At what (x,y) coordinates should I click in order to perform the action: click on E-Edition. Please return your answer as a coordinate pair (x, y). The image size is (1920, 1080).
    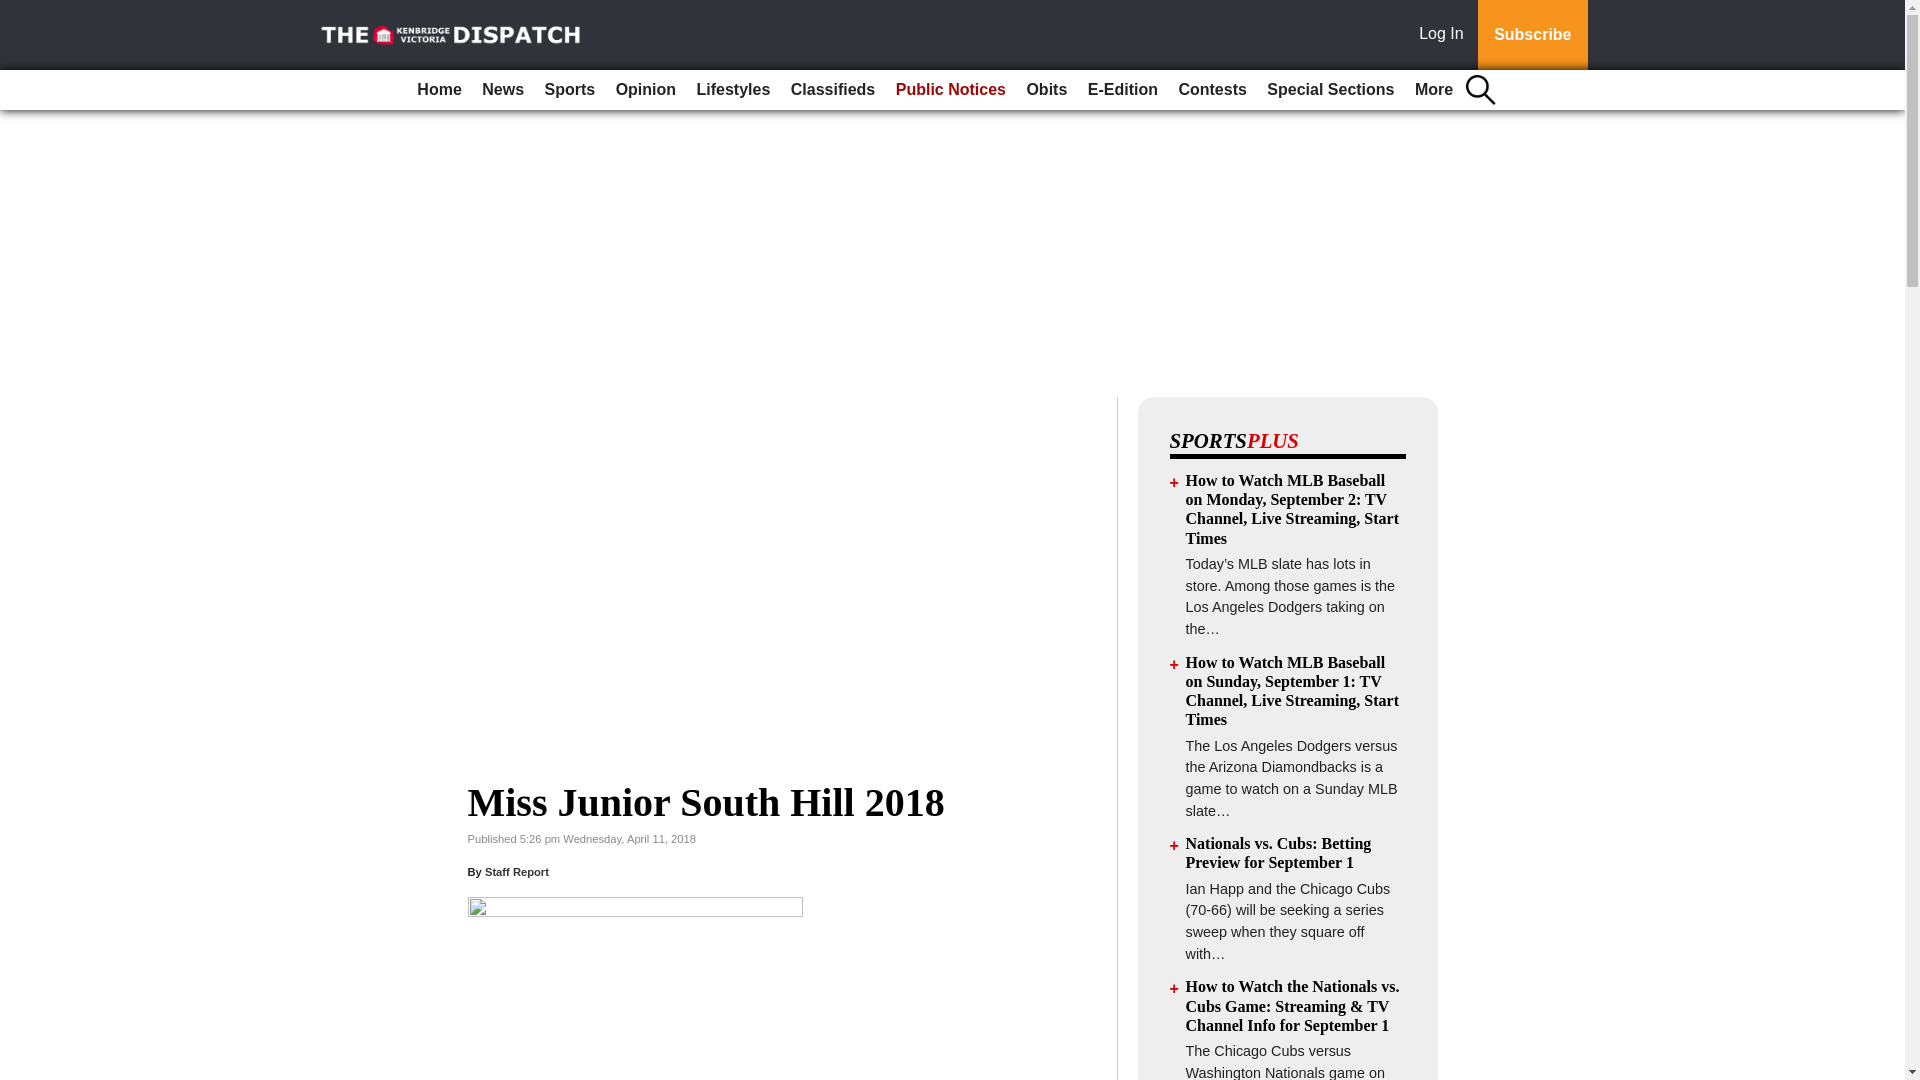
    Looking at the image, I should click on (1122, 90).